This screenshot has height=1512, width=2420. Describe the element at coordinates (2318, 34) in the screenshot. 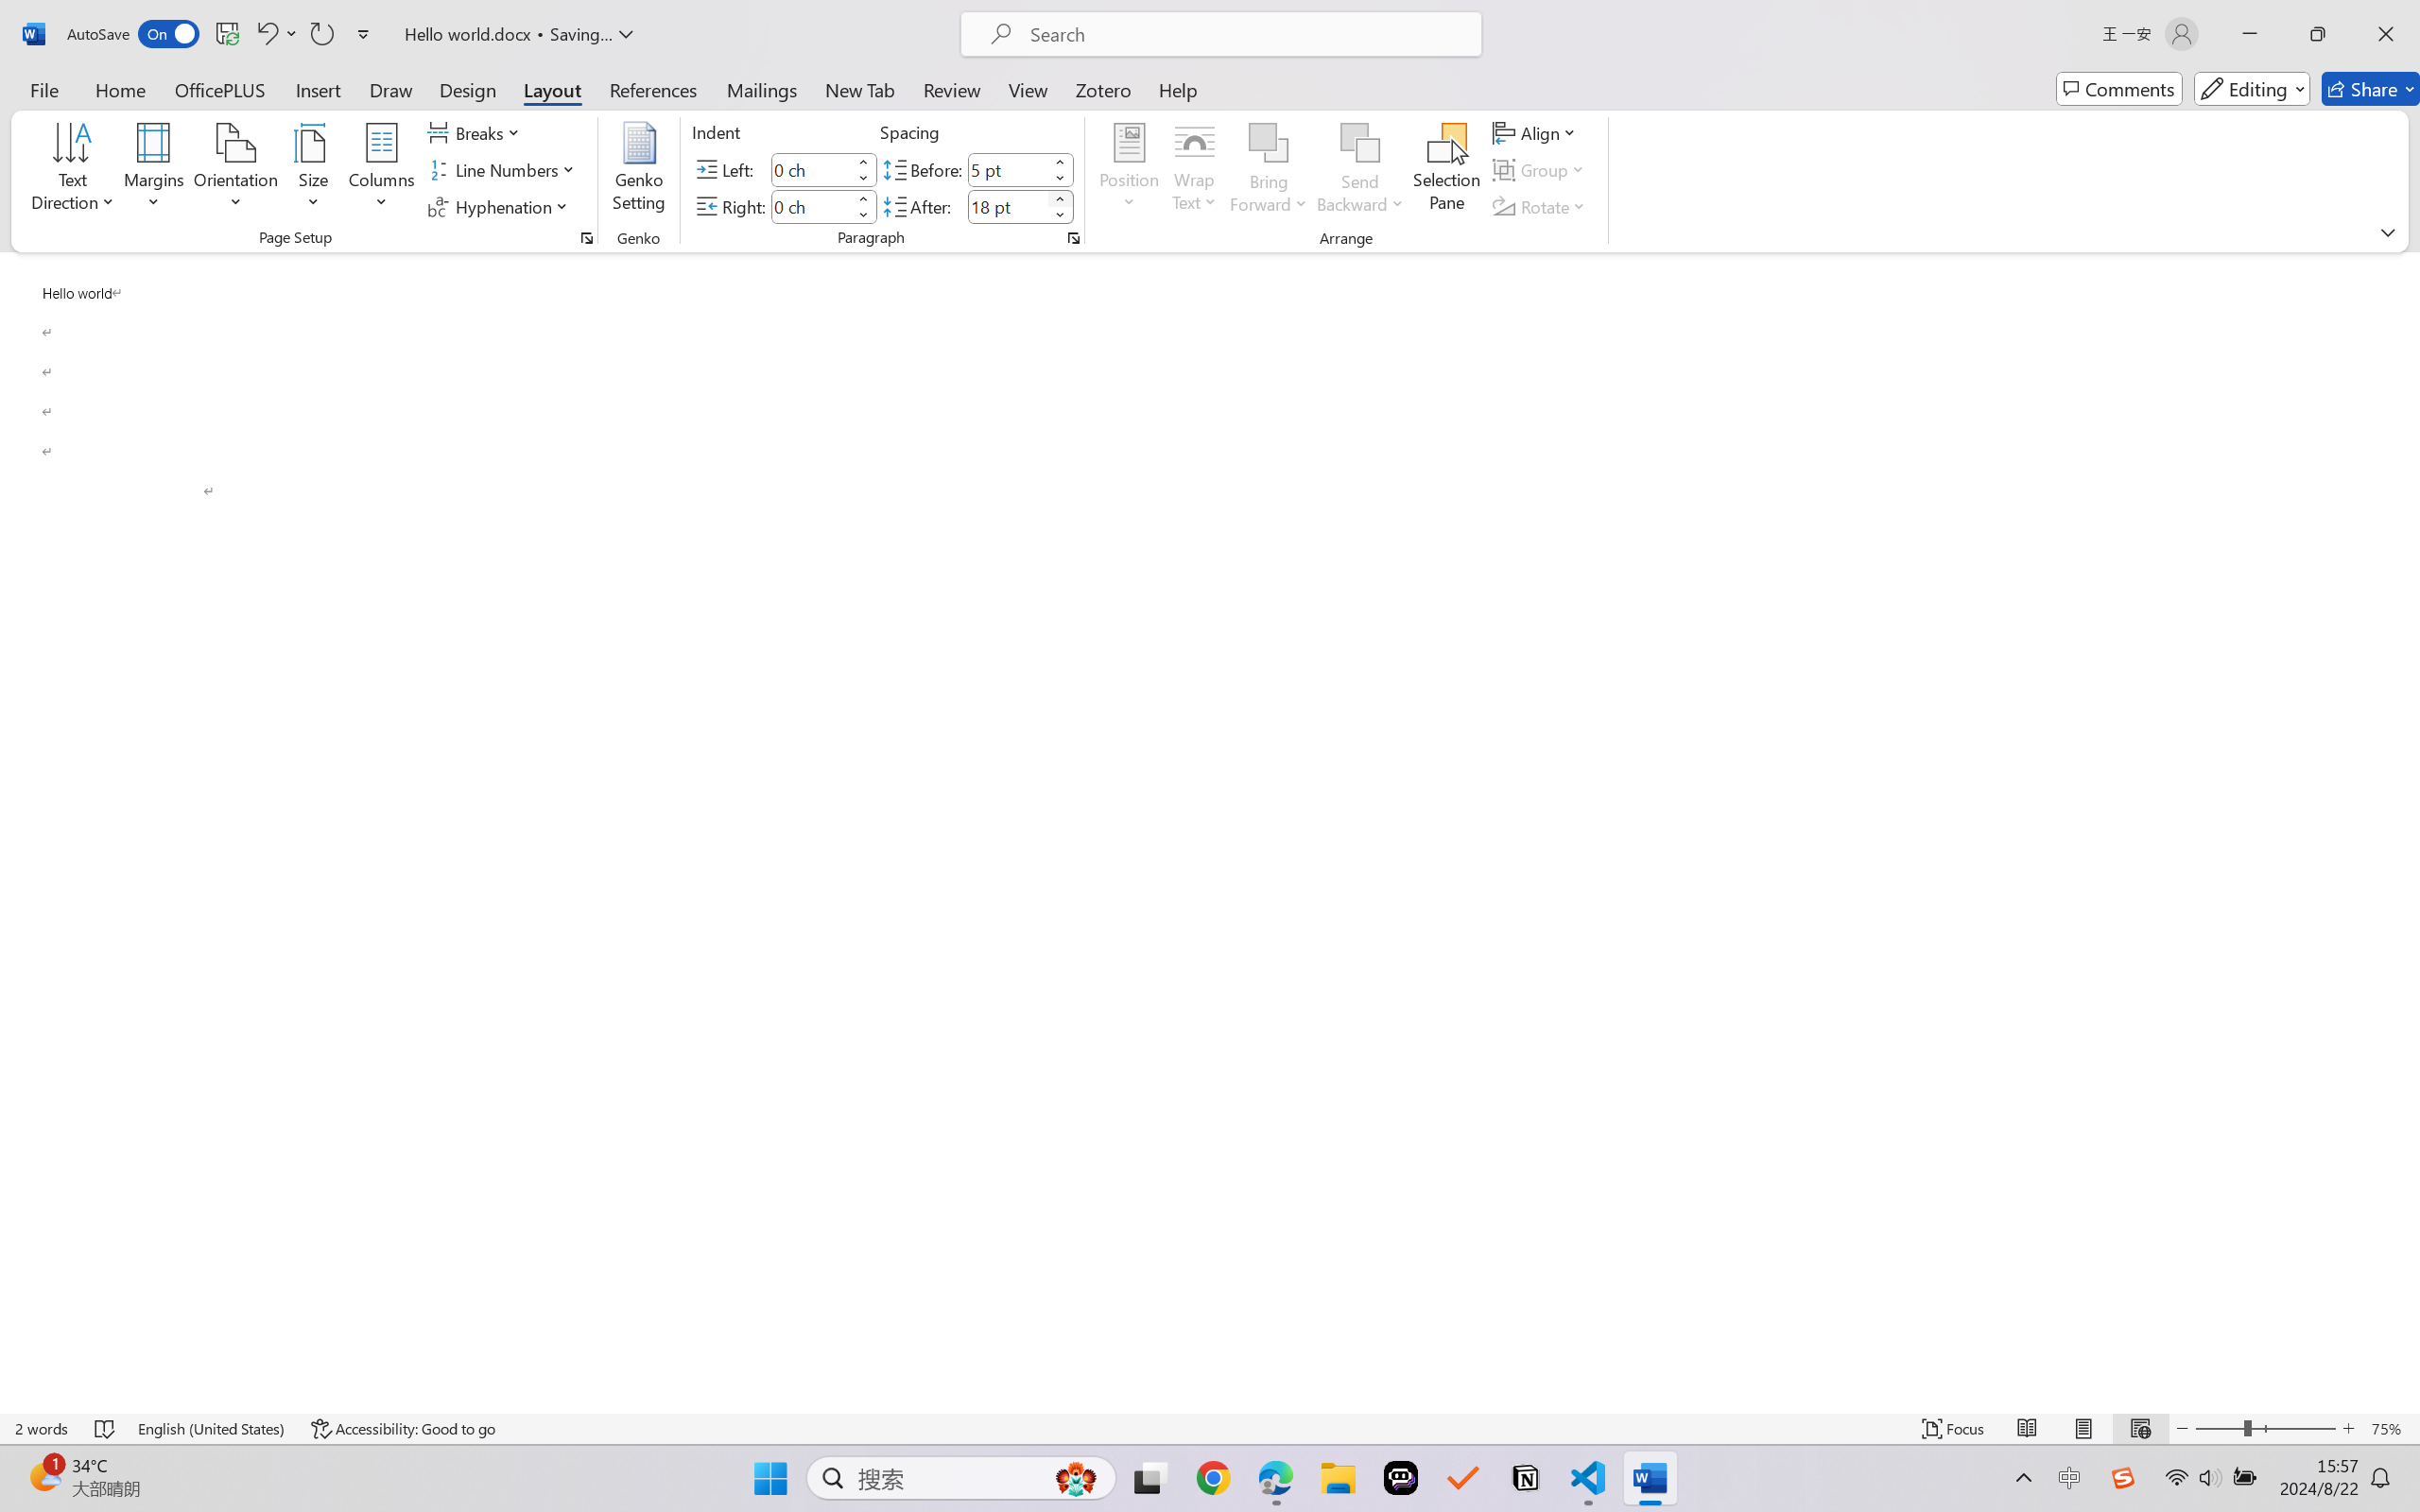

I see `Restore Down` at that location.